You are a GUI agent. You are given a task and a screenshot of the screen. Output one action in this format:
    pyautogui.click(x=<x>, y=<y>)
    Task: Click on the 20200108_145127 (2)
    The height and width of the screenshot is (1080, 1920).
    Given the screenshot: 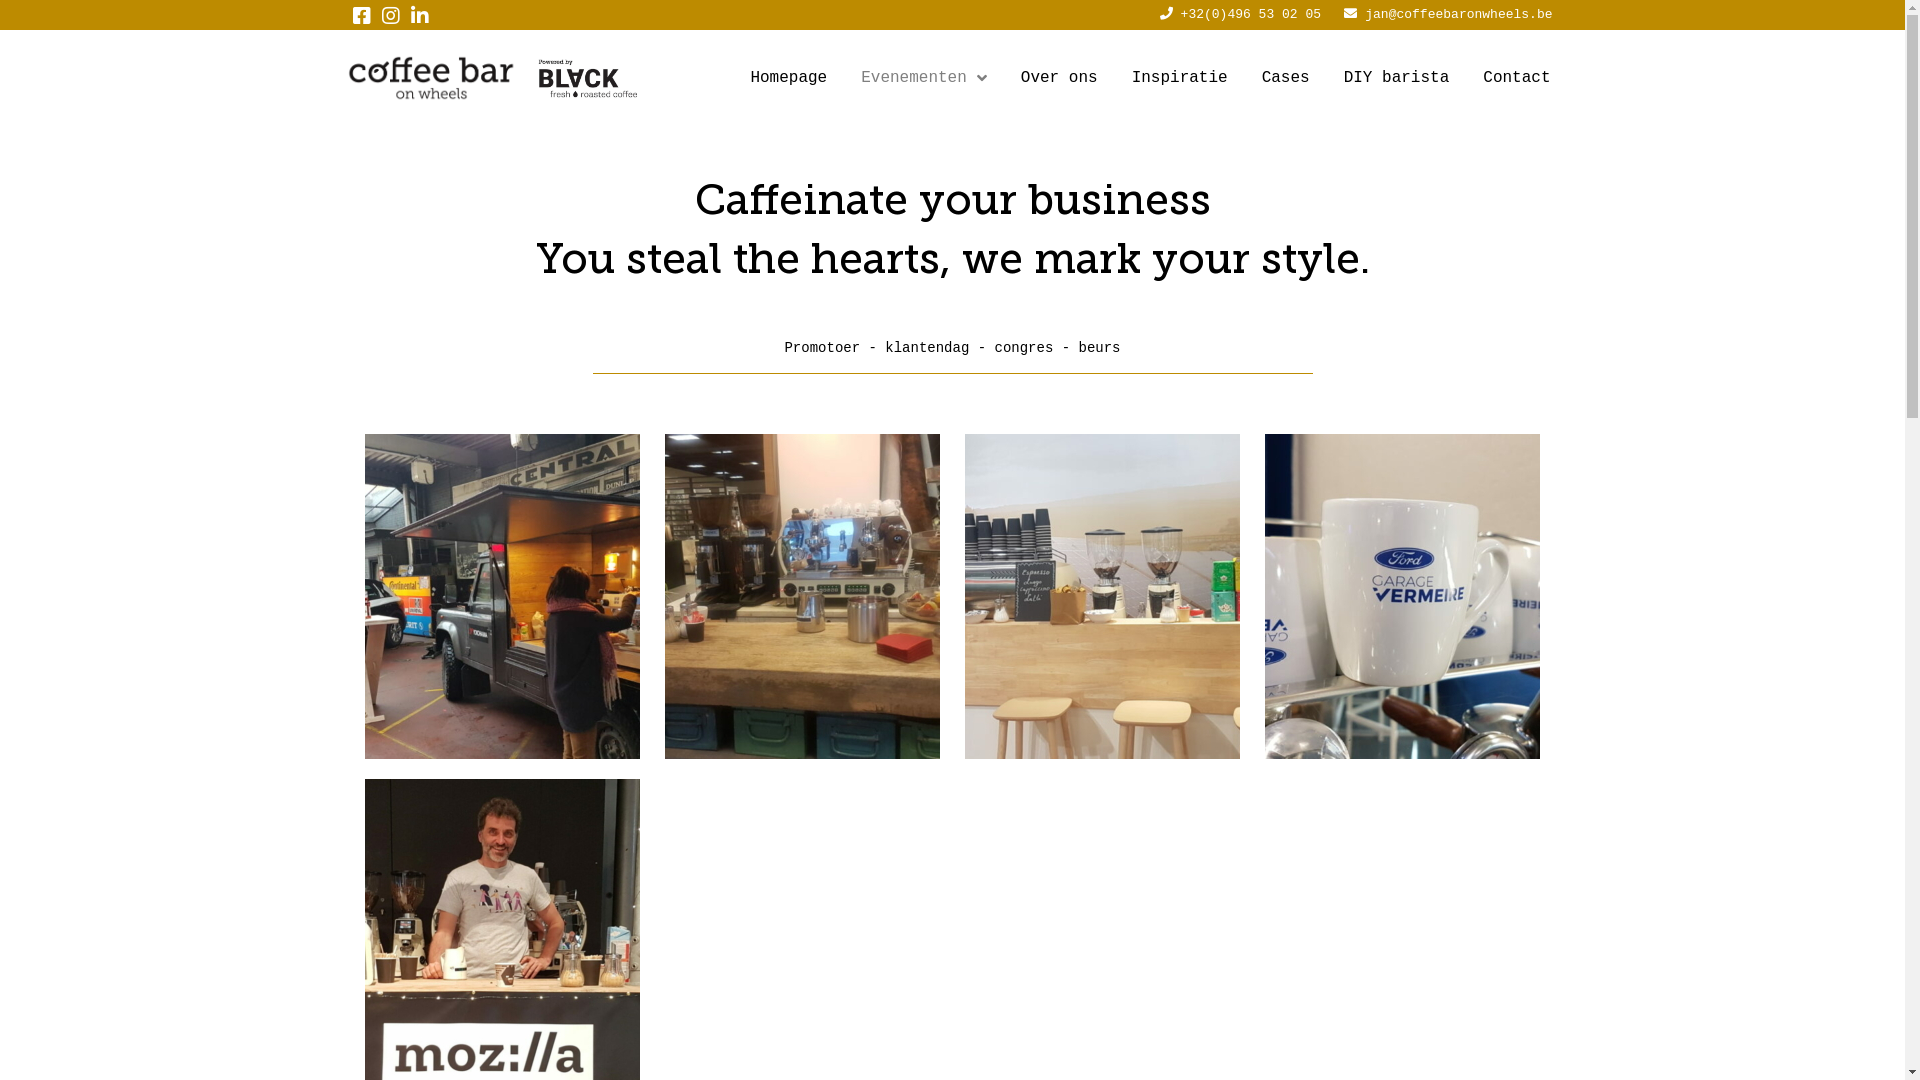 What is the action you would take?
    pyautogui.click(x=502, y=596)
    